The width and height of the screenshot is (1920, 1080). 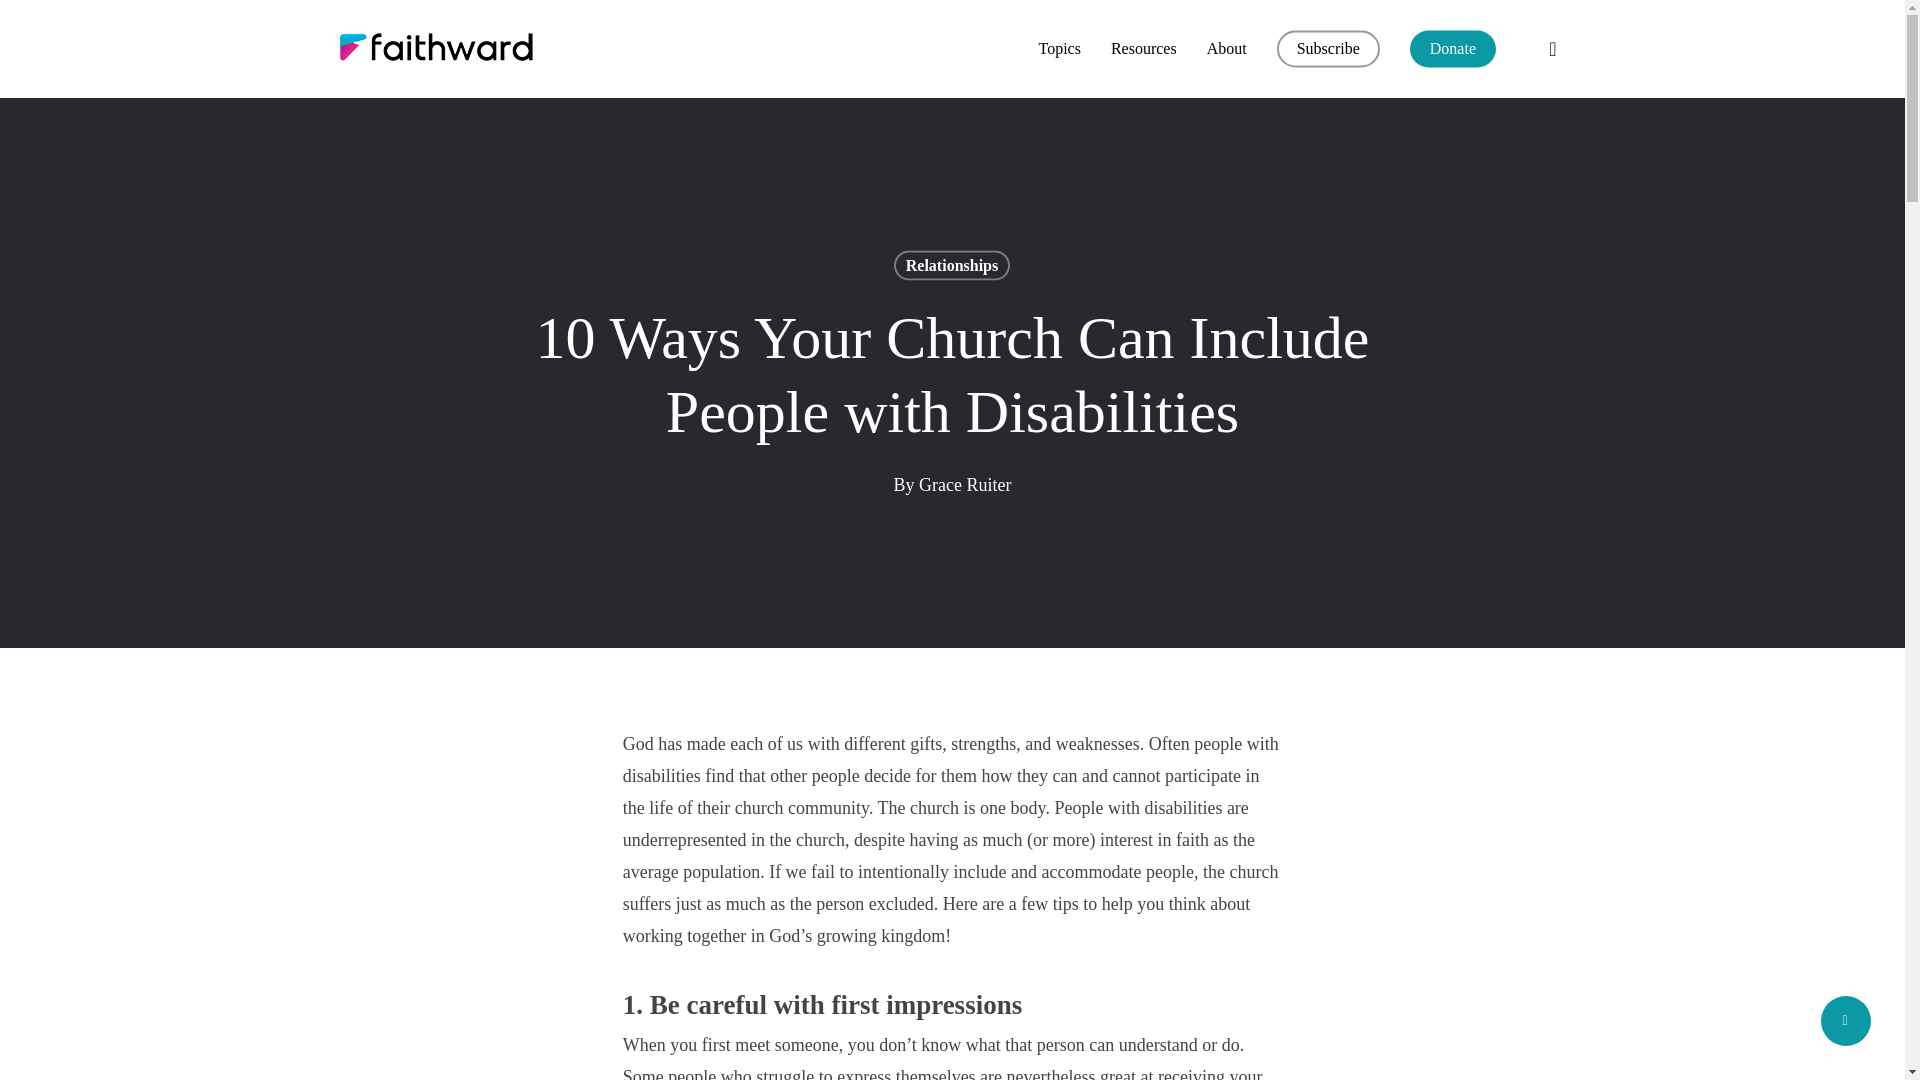 I want to click on Resources, so click(x=1144, y=49).